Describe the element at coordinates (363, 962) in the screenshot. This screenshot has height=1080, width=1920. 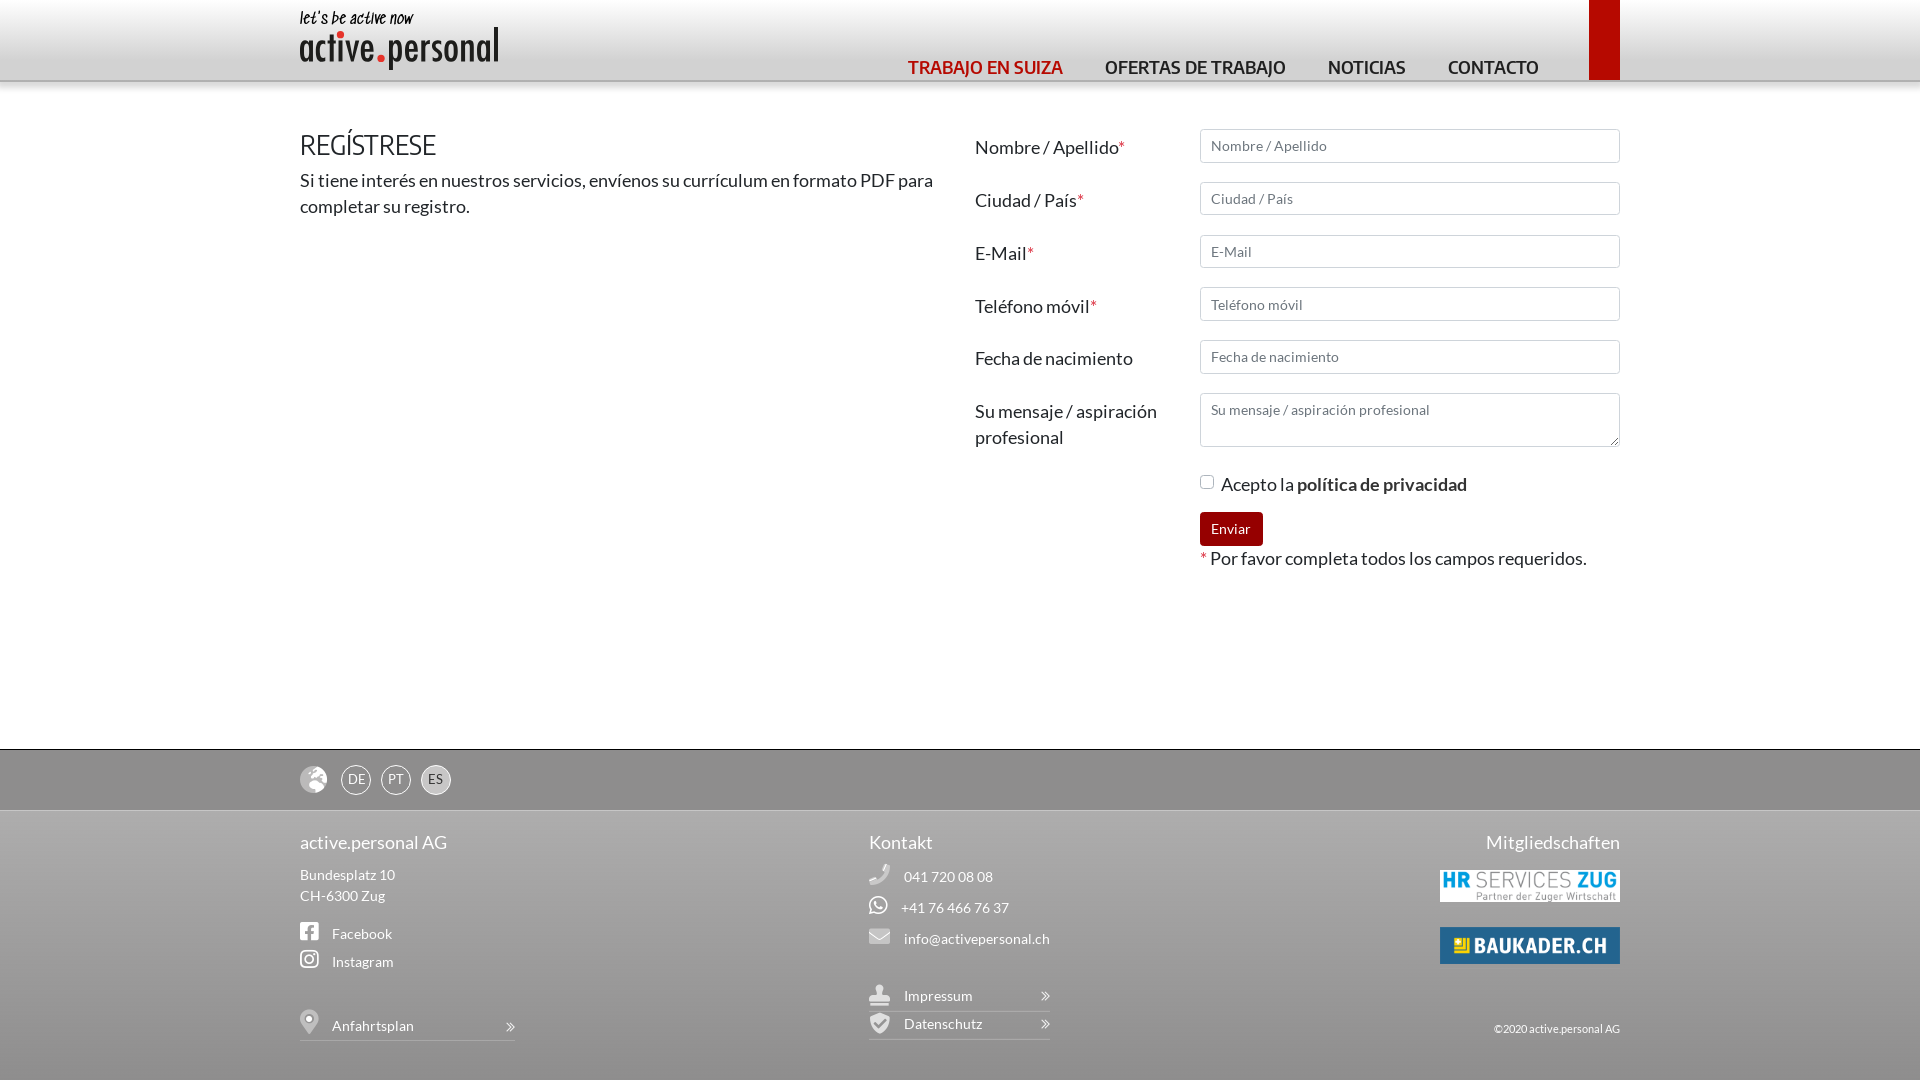
I see `Instagram` at that location.